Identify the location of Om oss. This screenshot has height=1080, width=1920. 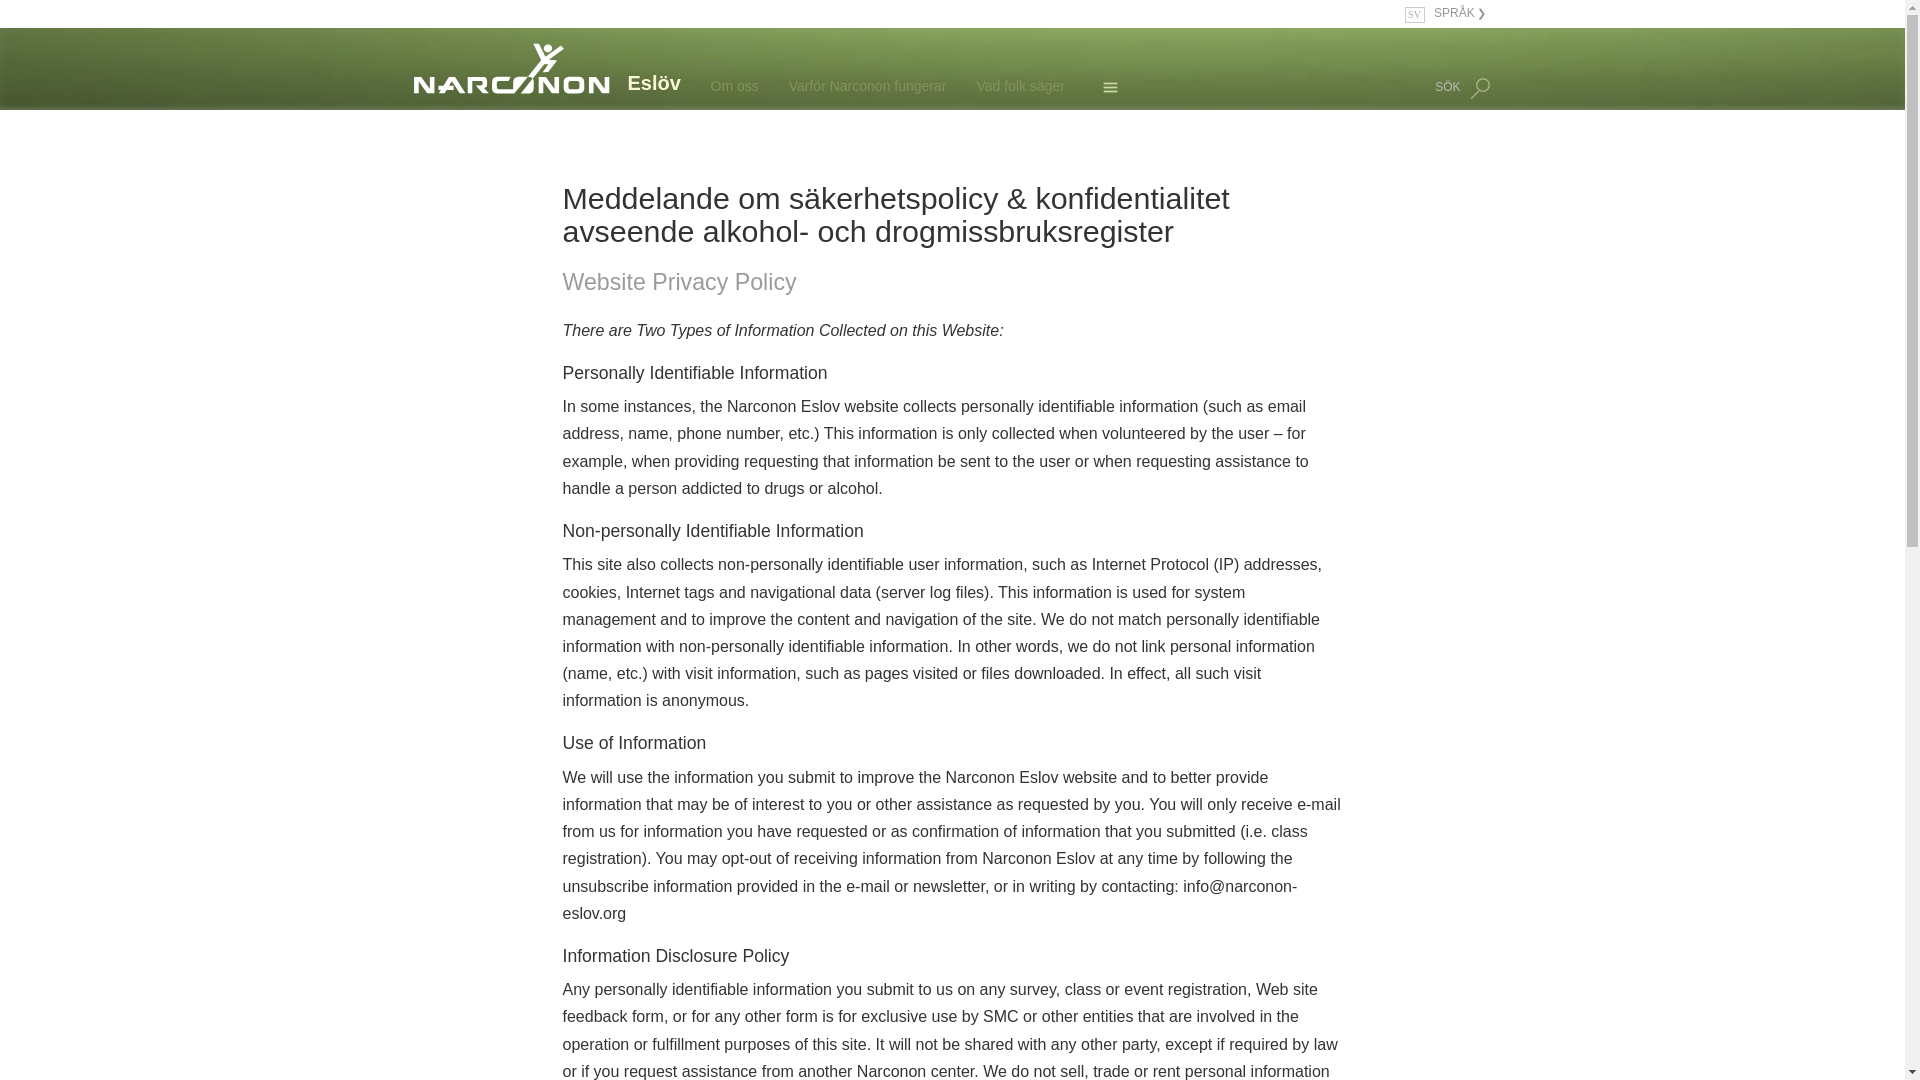
(708, 86).